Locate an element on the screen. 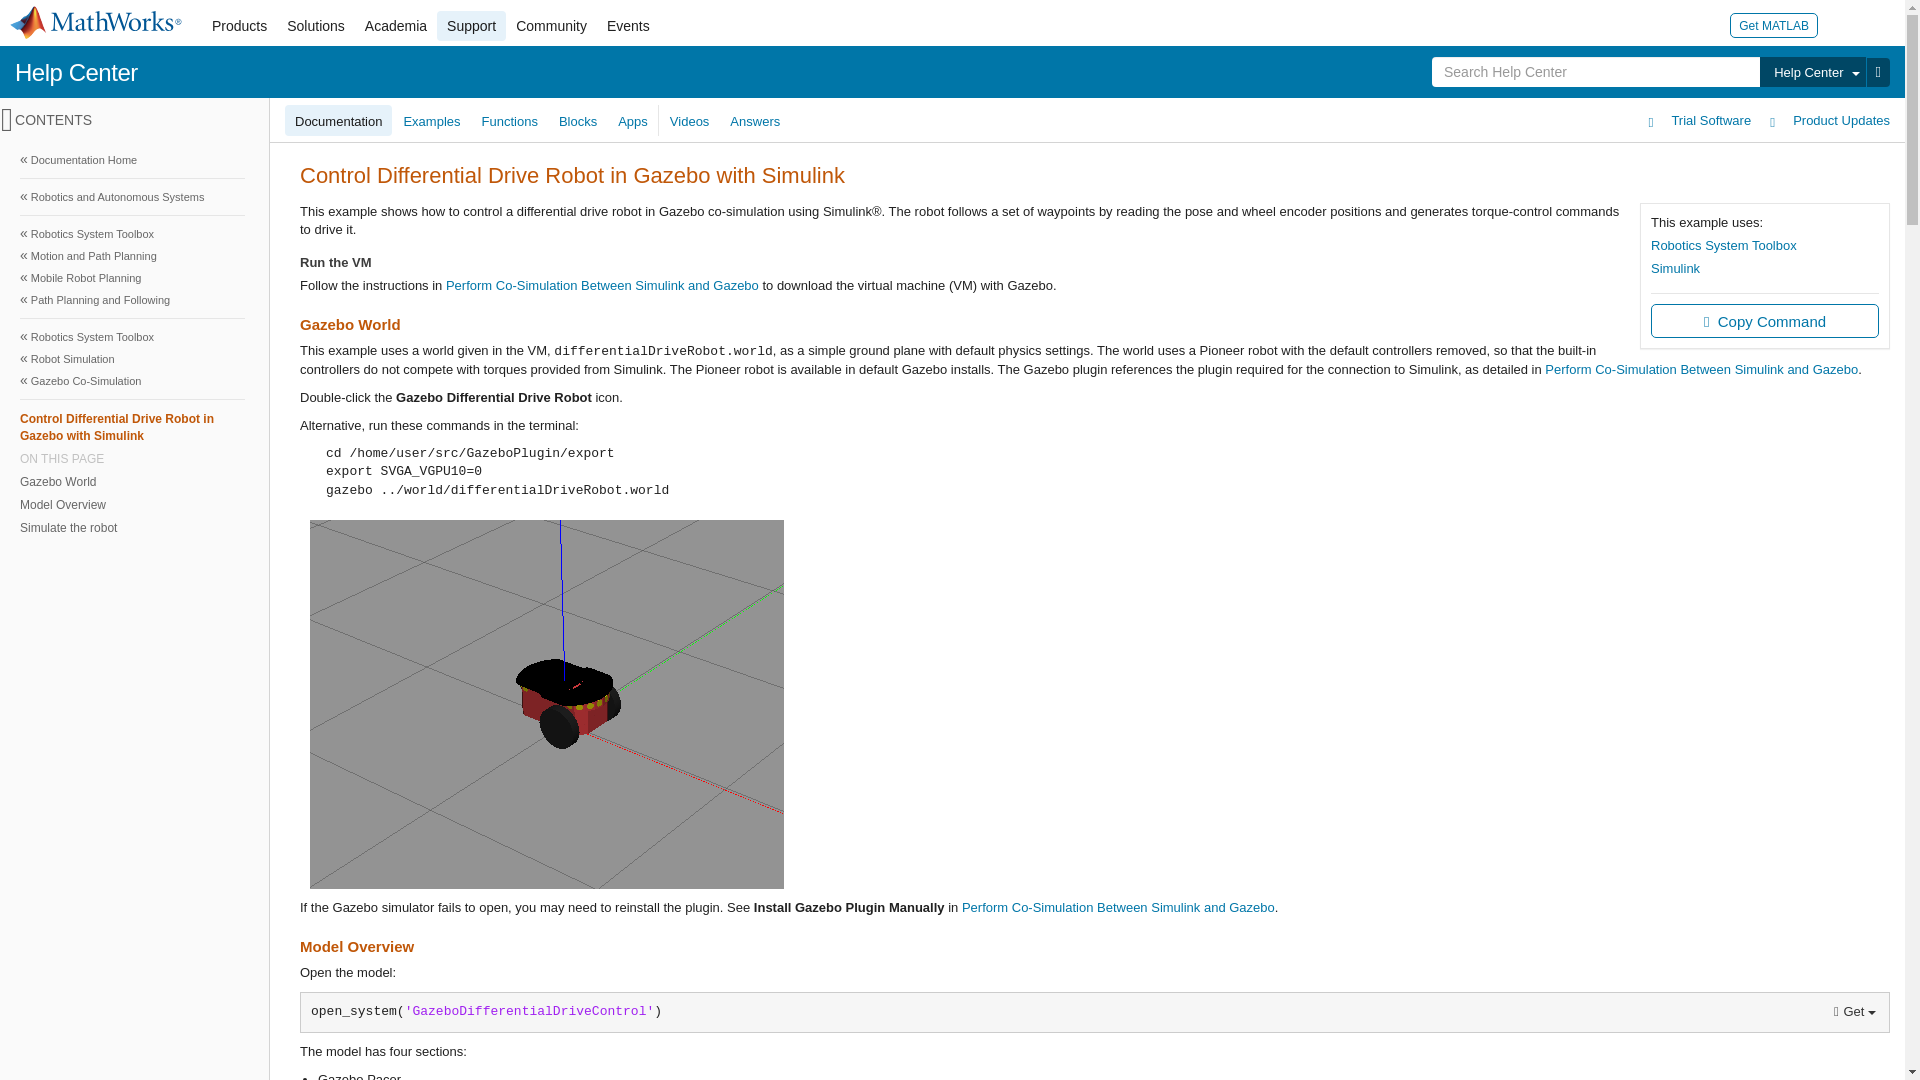 The width and height of the screenshot is (1920, 1080). Events is located at coordinates (628, 26).